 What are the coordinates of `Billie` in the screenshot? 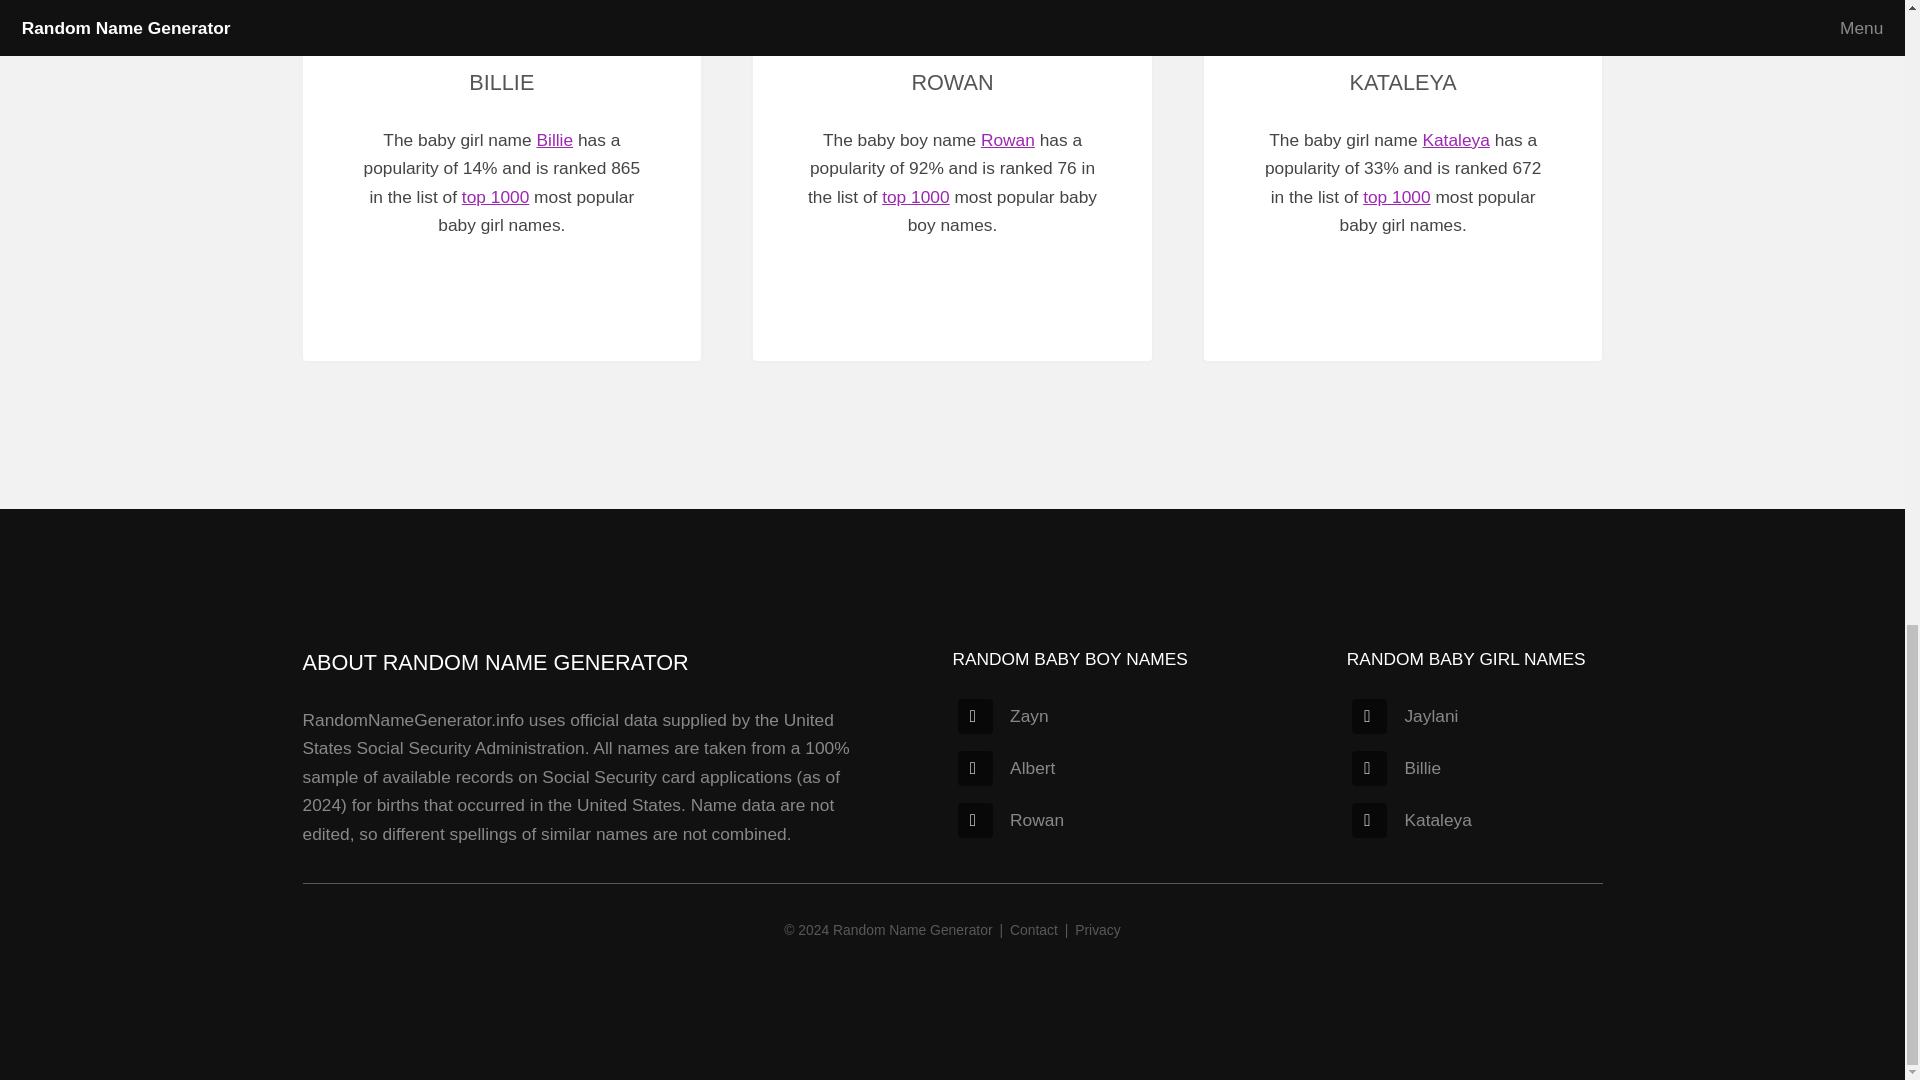 It's located at (554, 140).